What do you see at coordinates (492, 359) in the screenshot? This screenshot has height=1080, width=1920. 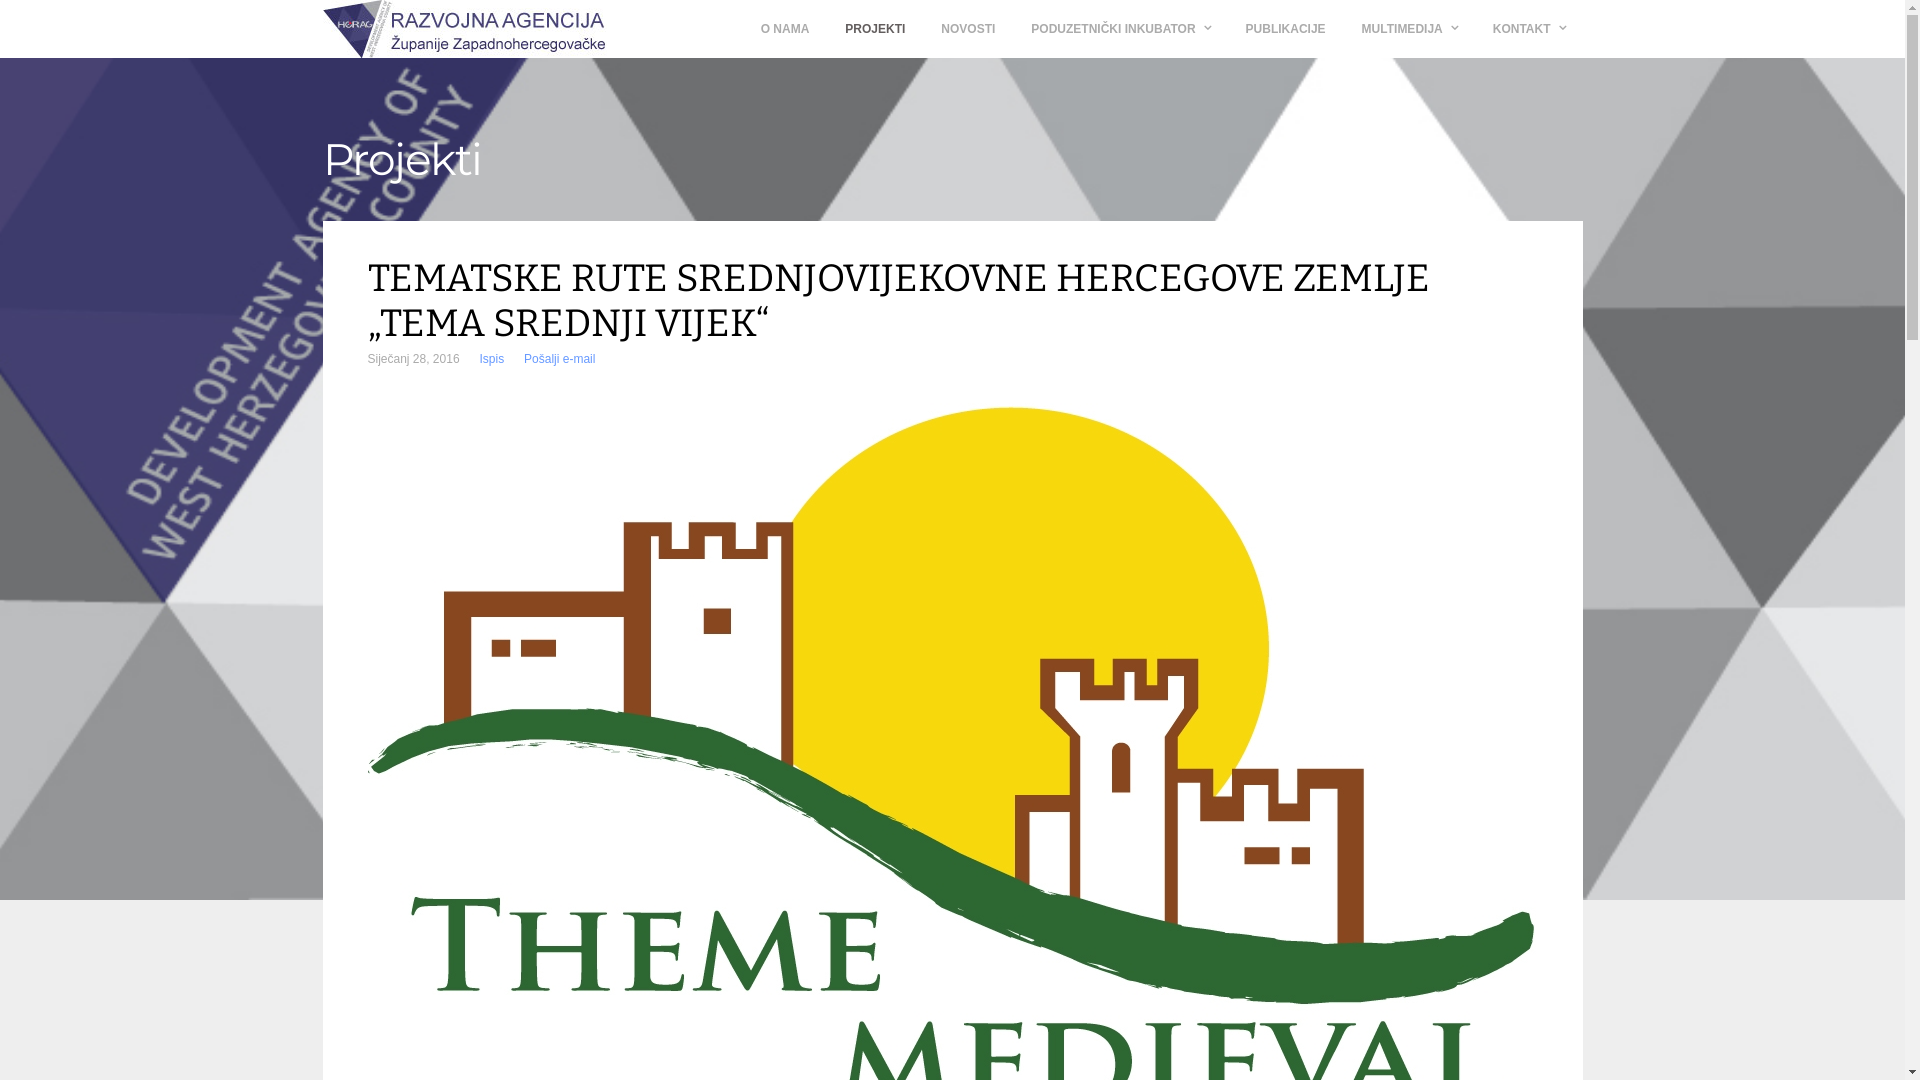 I see `Ispis` at bounding box center [492, 359].